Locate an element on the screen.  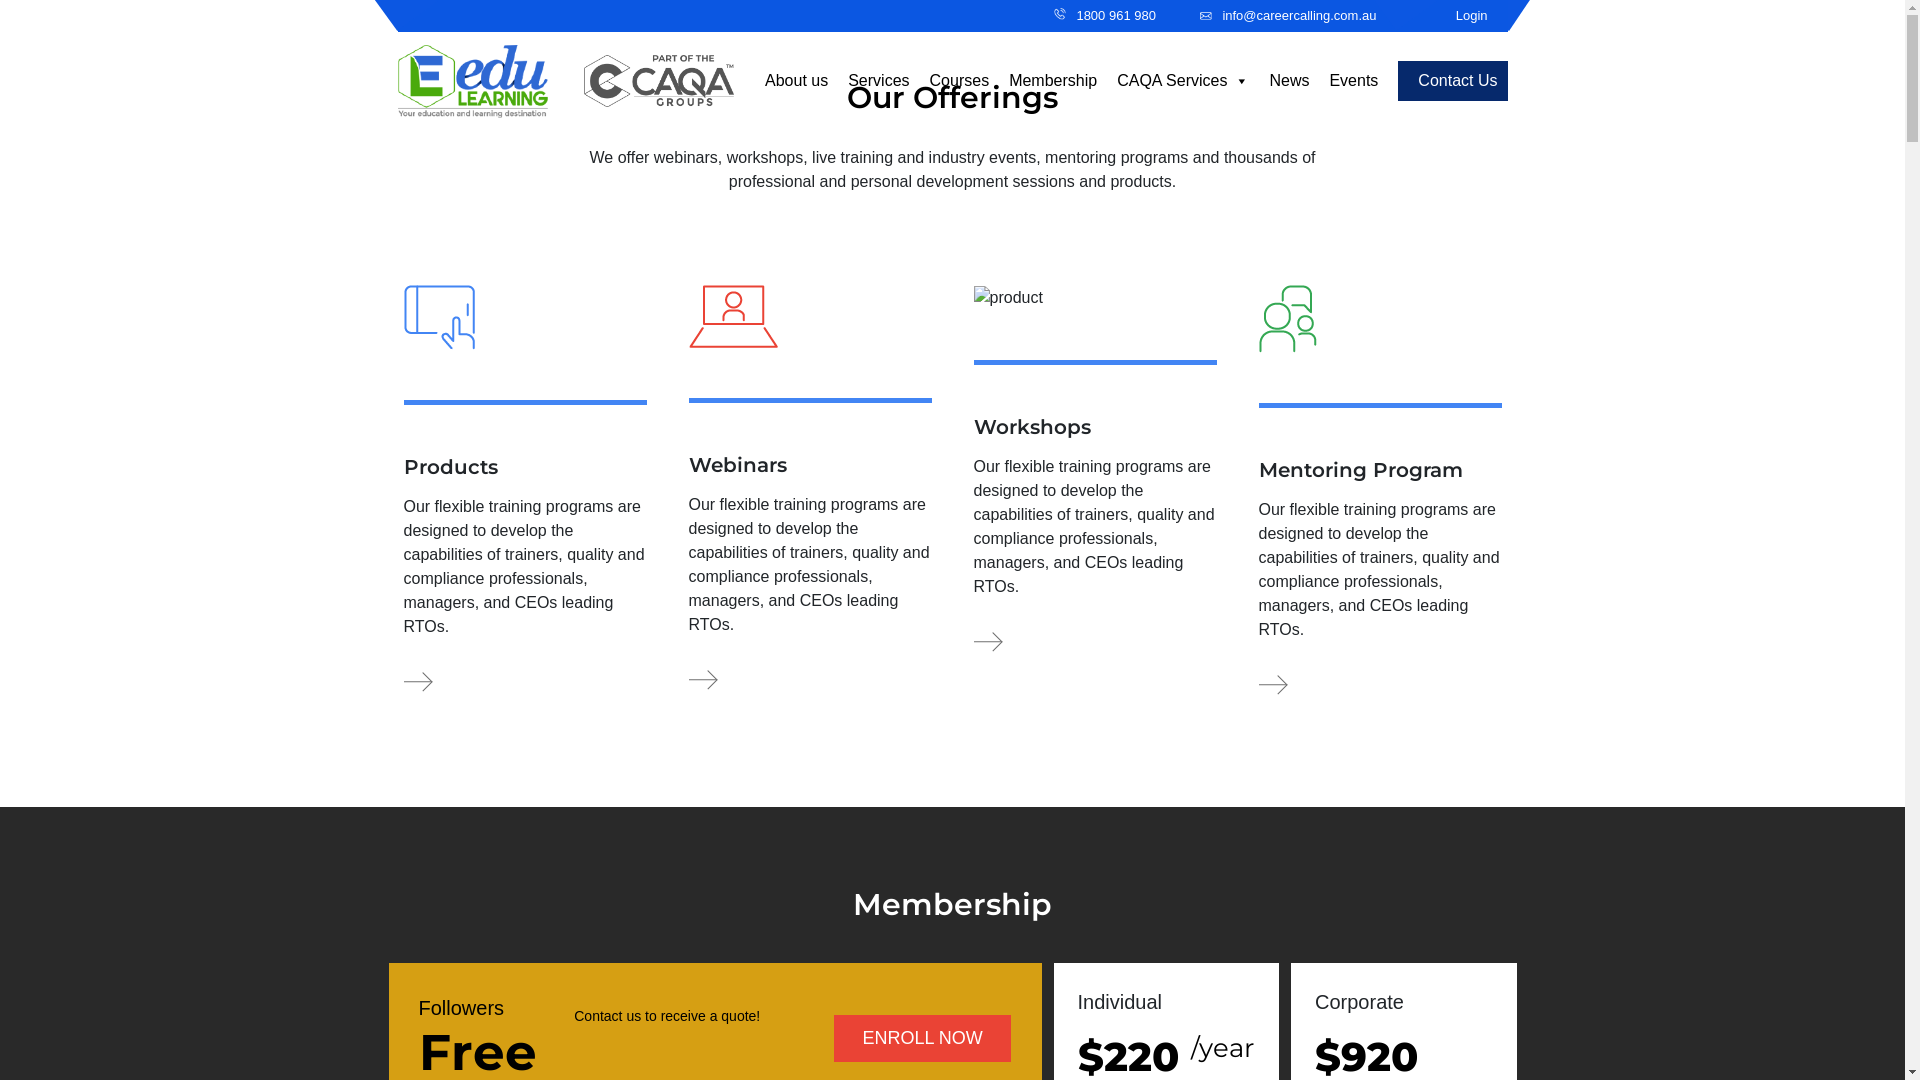
Login is located at coordinates (1472, 16).